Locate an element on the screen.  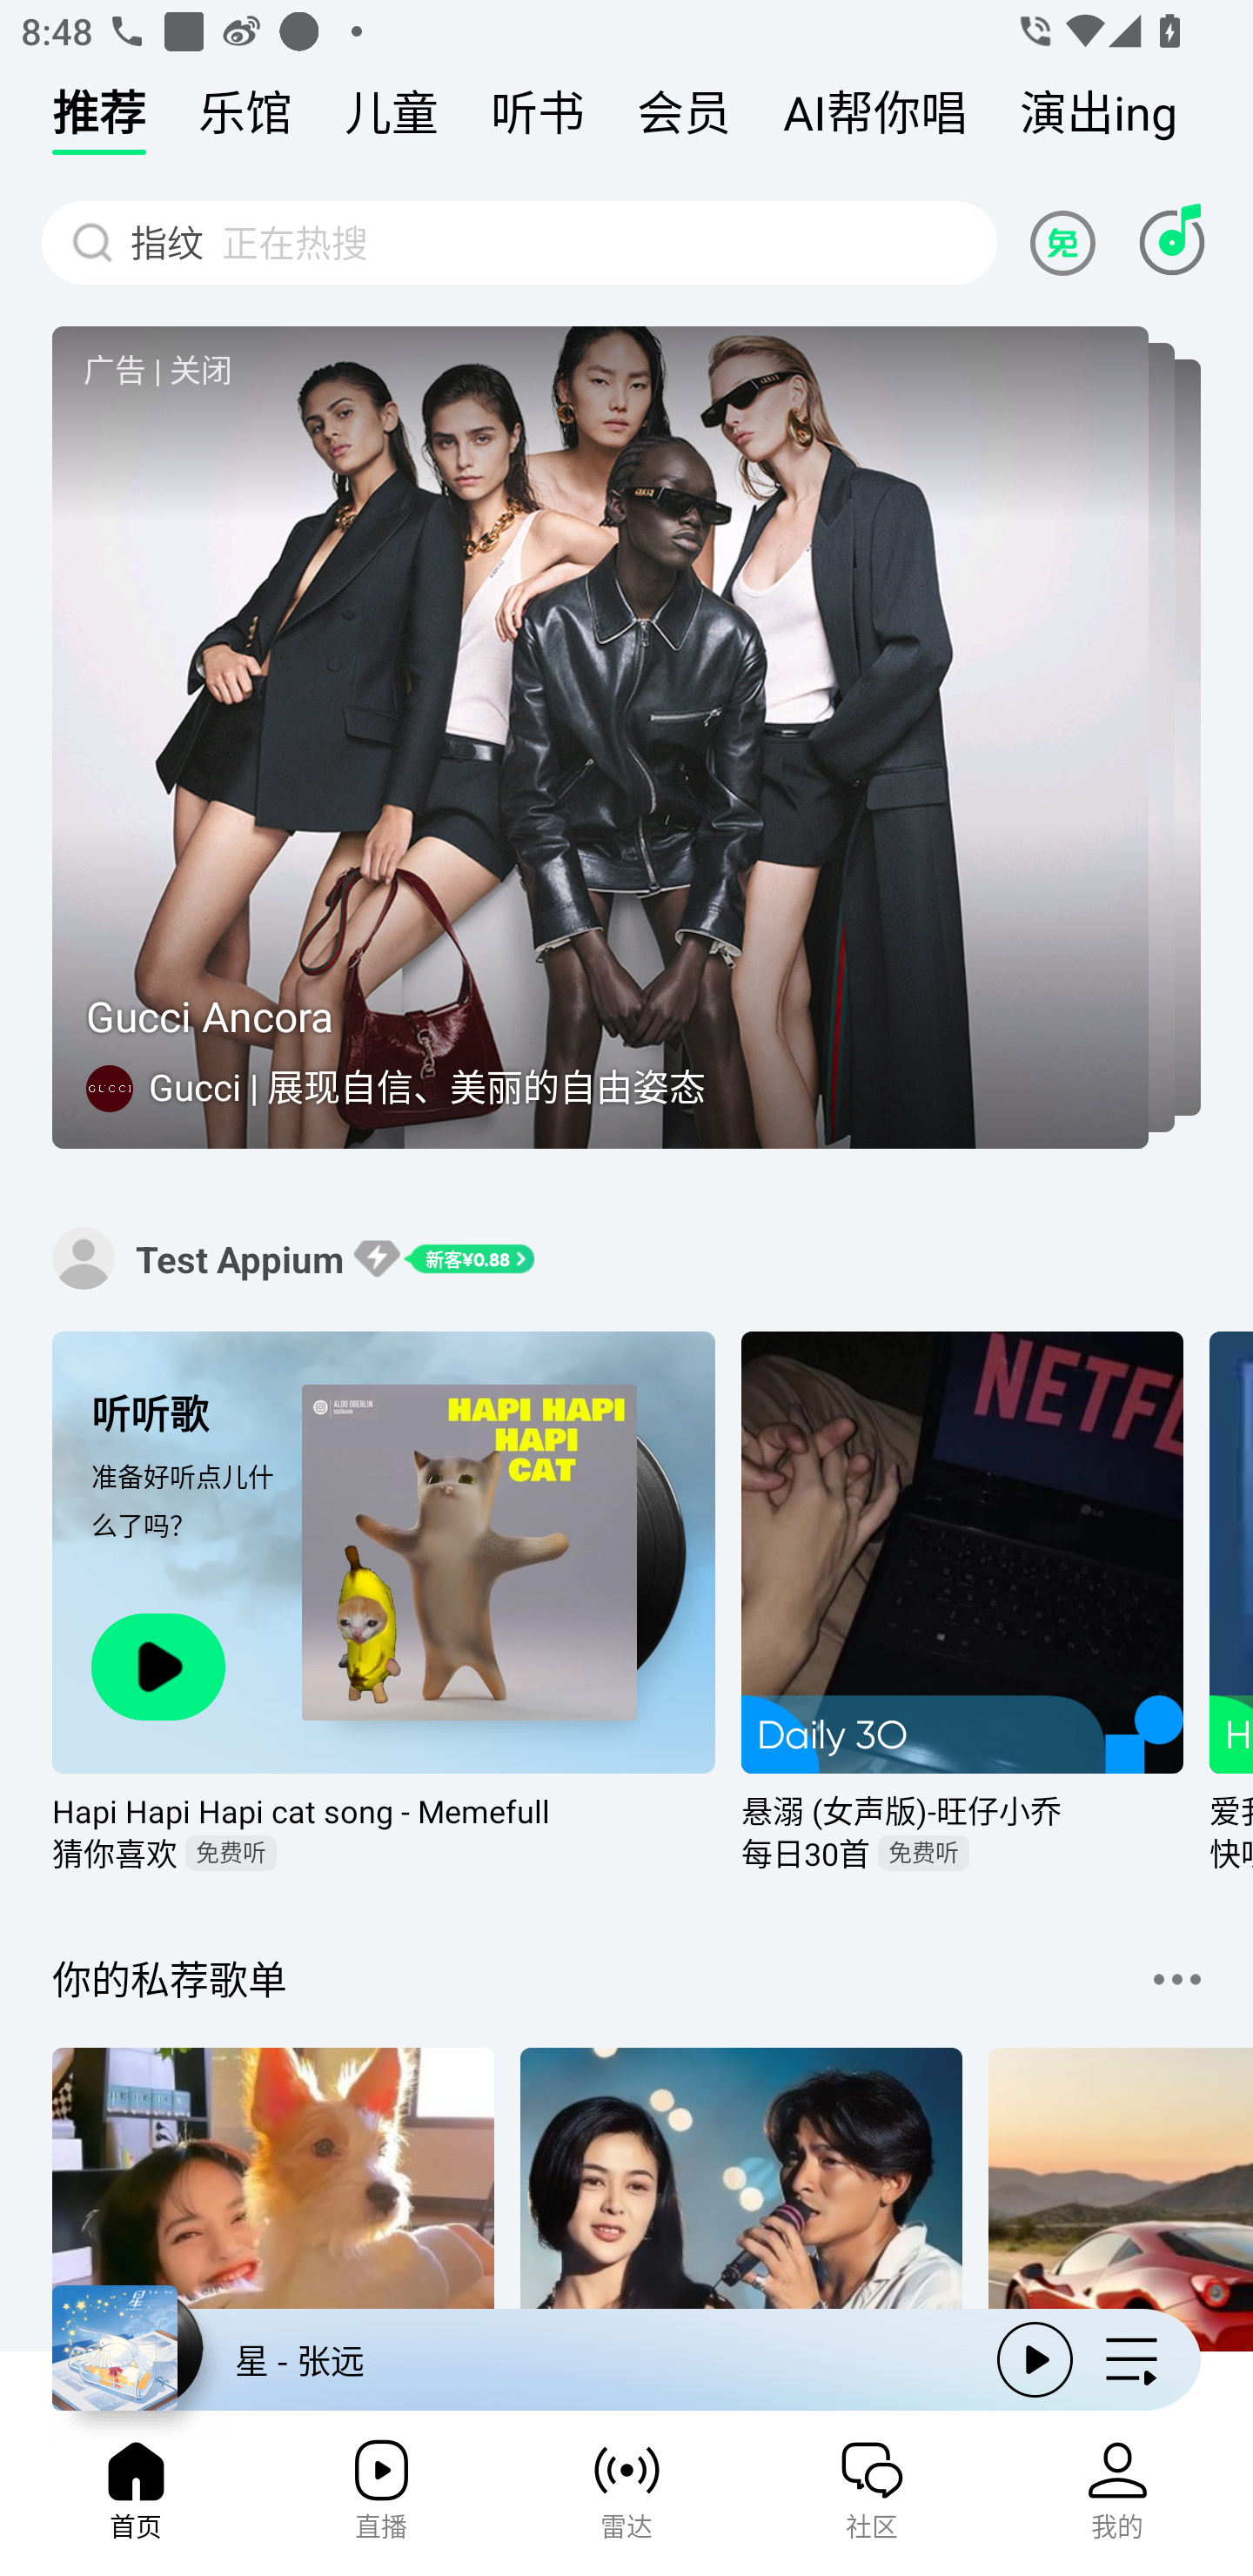
AI帮你唱 is located at coordinates (874, 120).